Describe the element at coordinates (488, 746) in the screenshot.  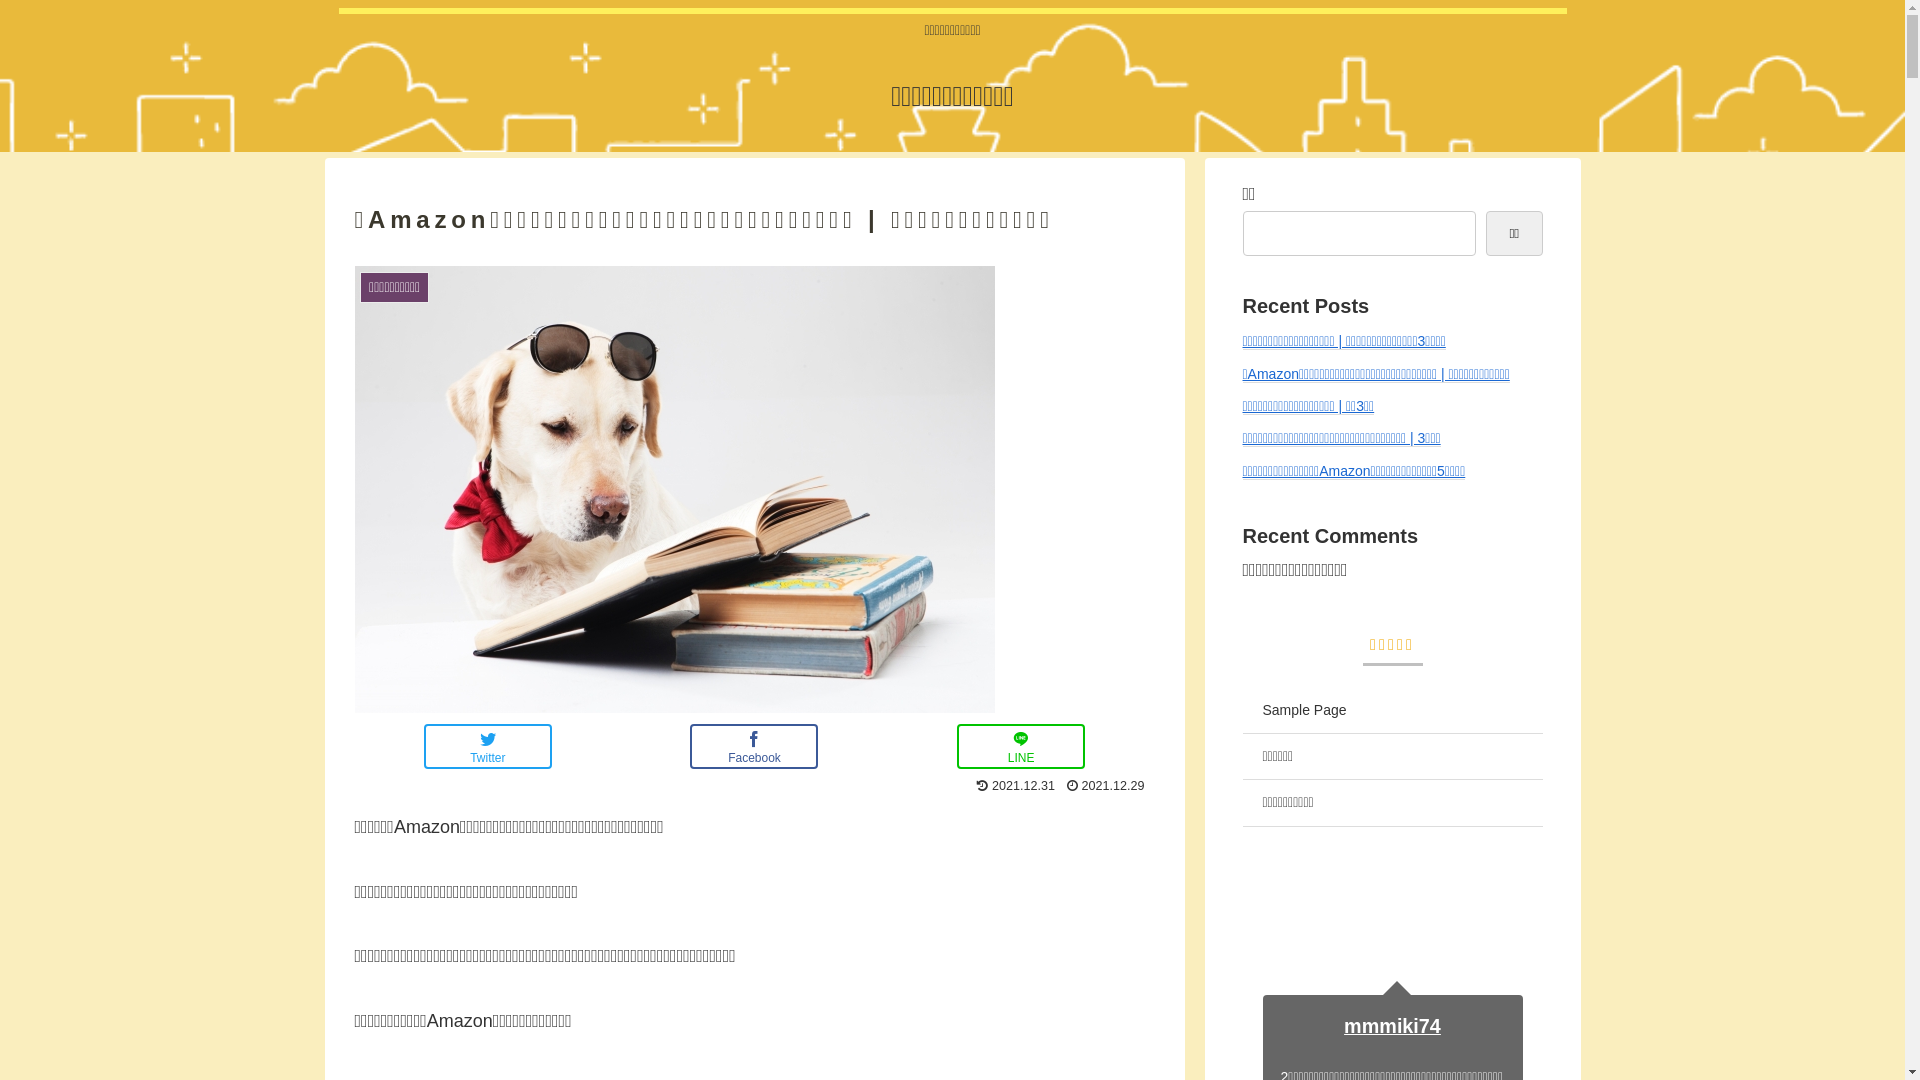
I see `Twitter` at that location.